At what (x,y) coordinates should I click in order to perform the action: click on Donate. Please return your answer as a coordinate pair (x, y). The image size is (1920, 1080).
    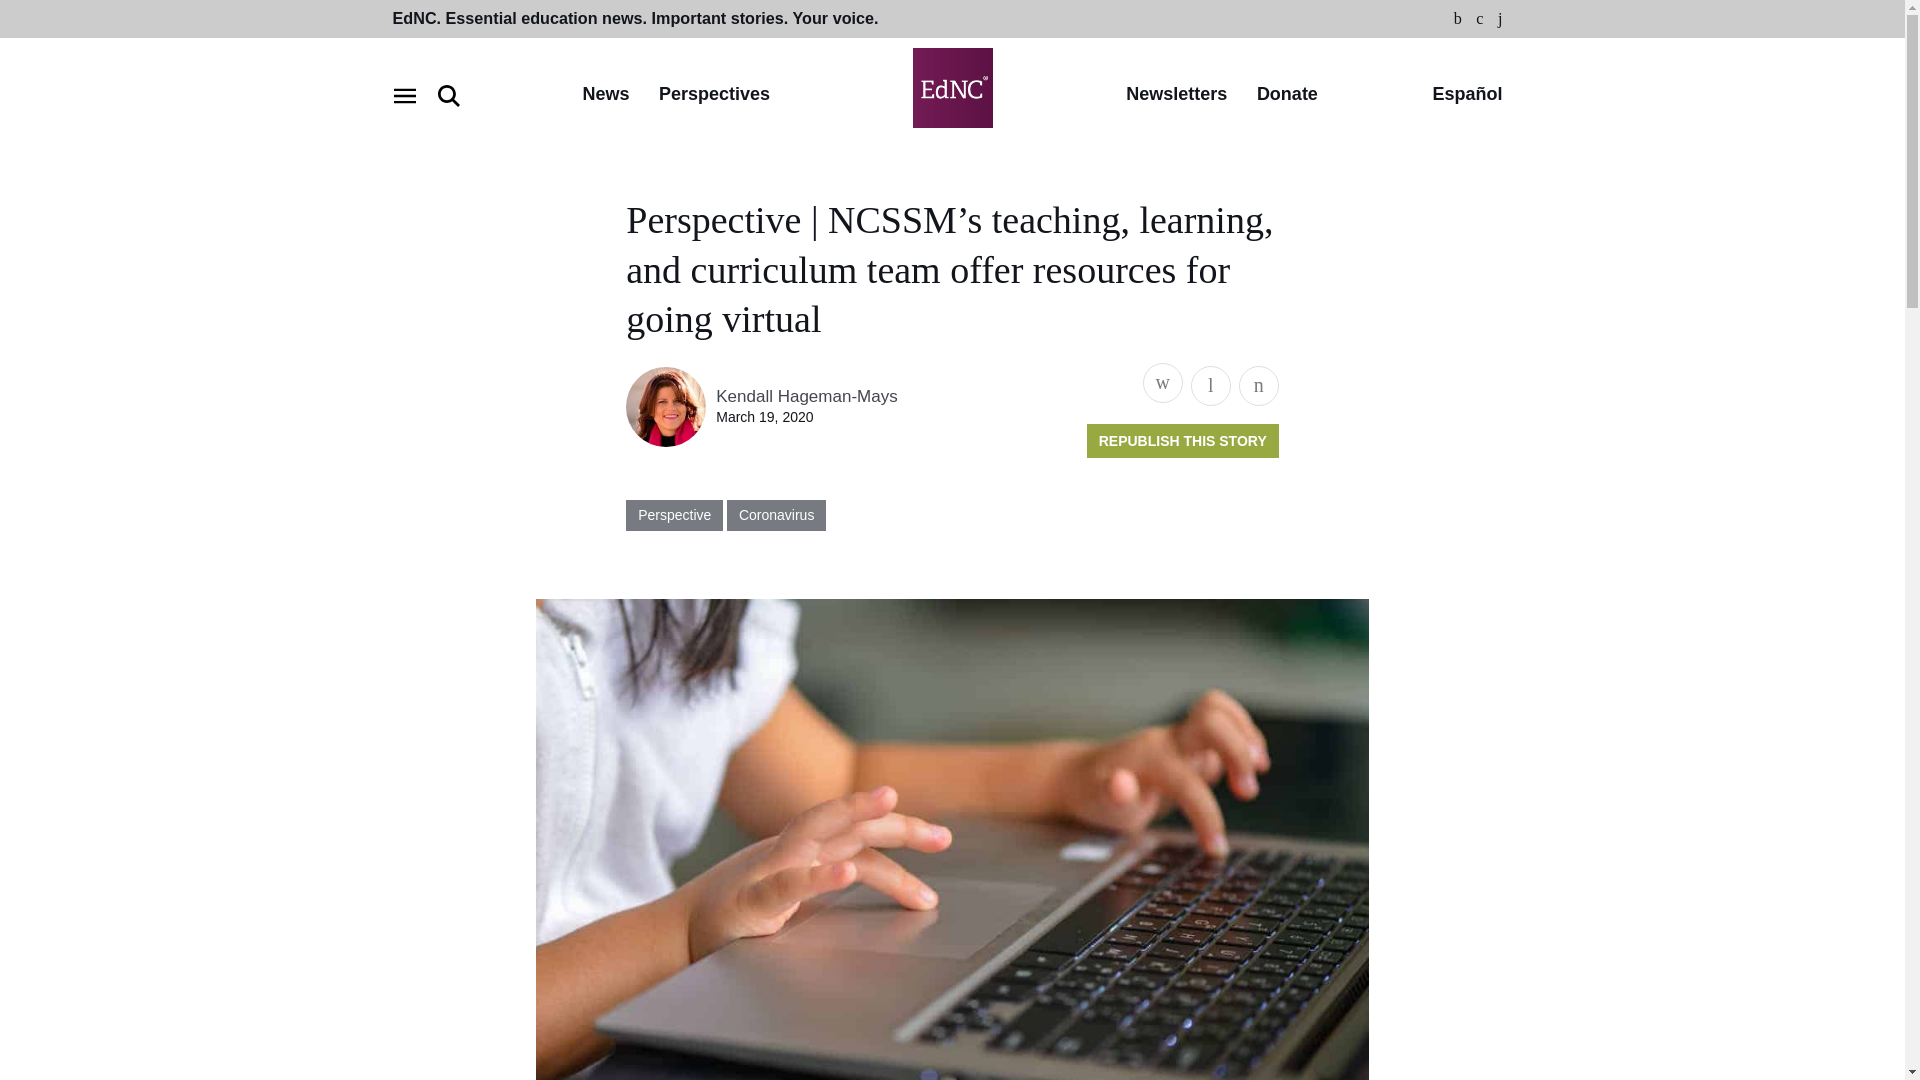
    Looking at the image, I should click on (1287, 95).